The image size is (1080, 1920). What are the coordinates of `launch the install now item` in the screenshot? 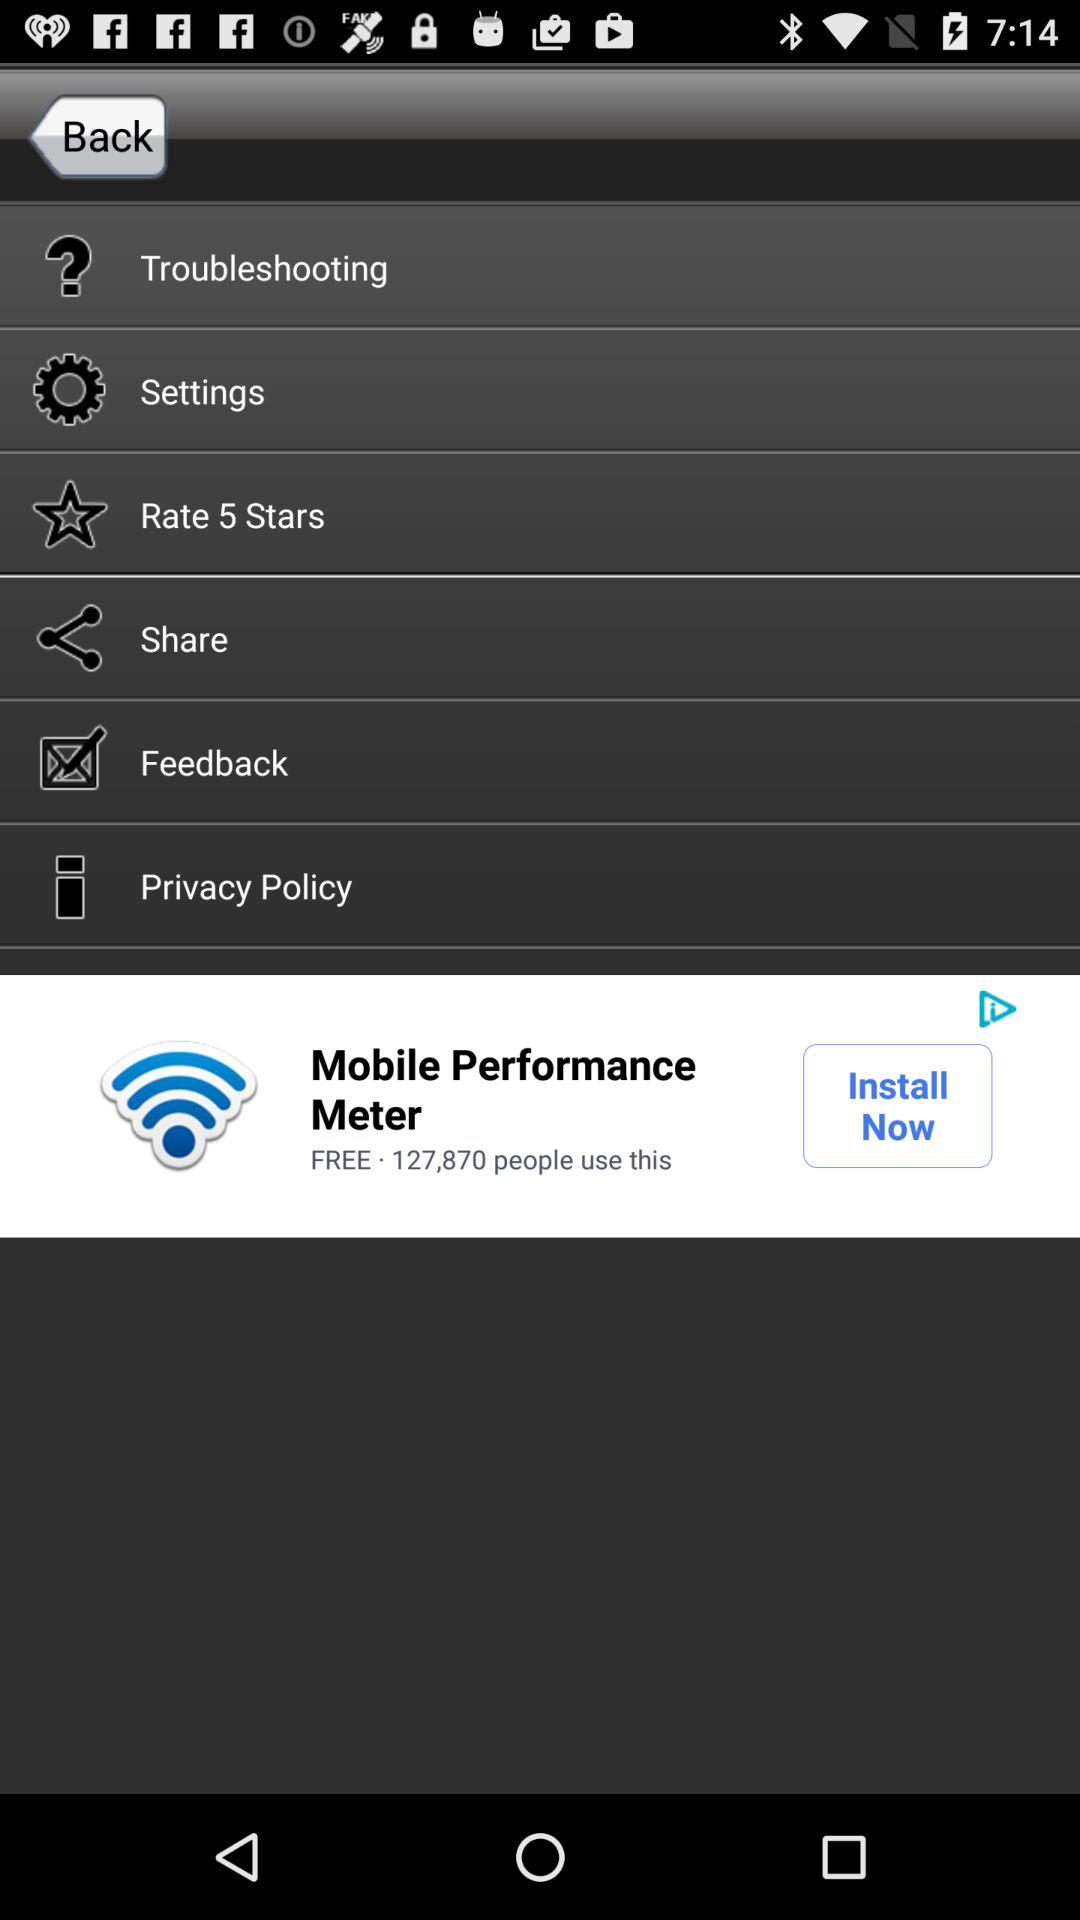 It's located at (898, 1105).